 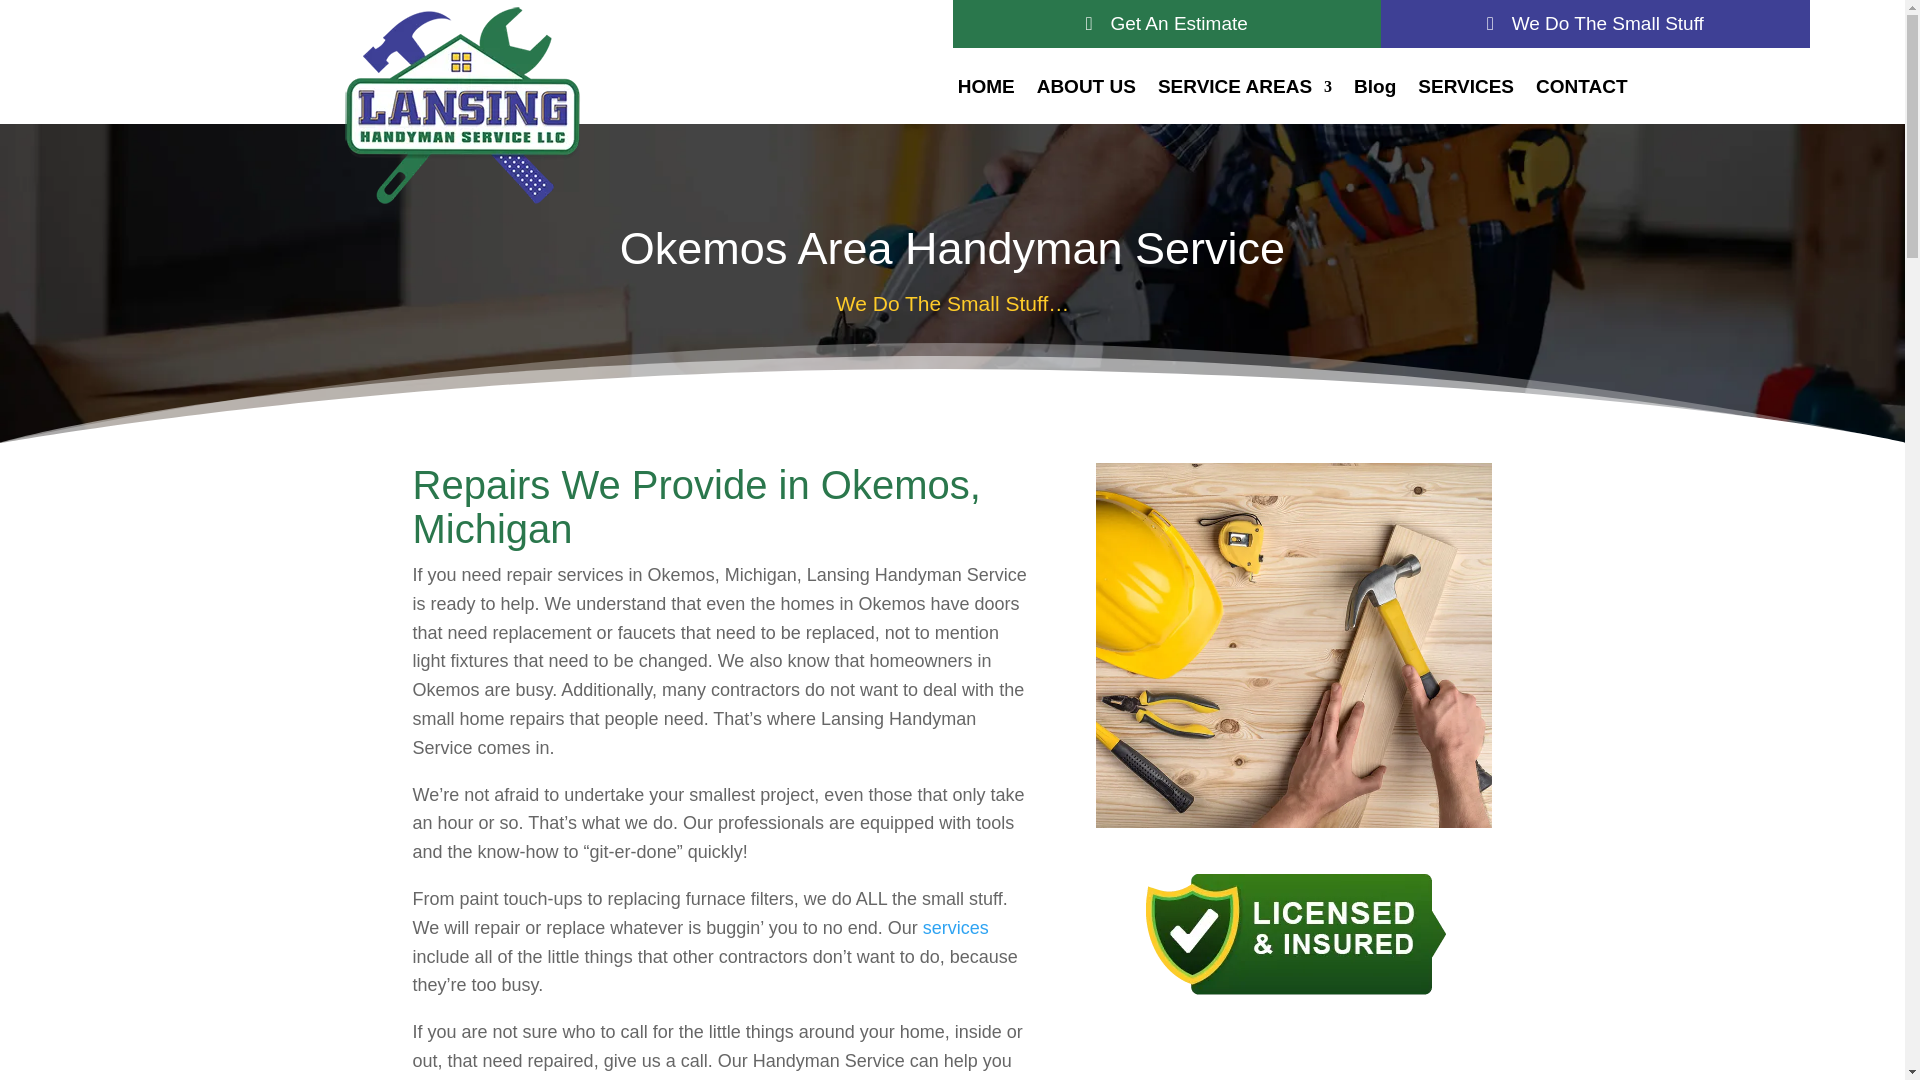 What do you see at coordinates (1294, 932) in the screenshot?
I see `Licensed-and-Insured-handyman-in-lansing` at bounding box center [1294, 932].